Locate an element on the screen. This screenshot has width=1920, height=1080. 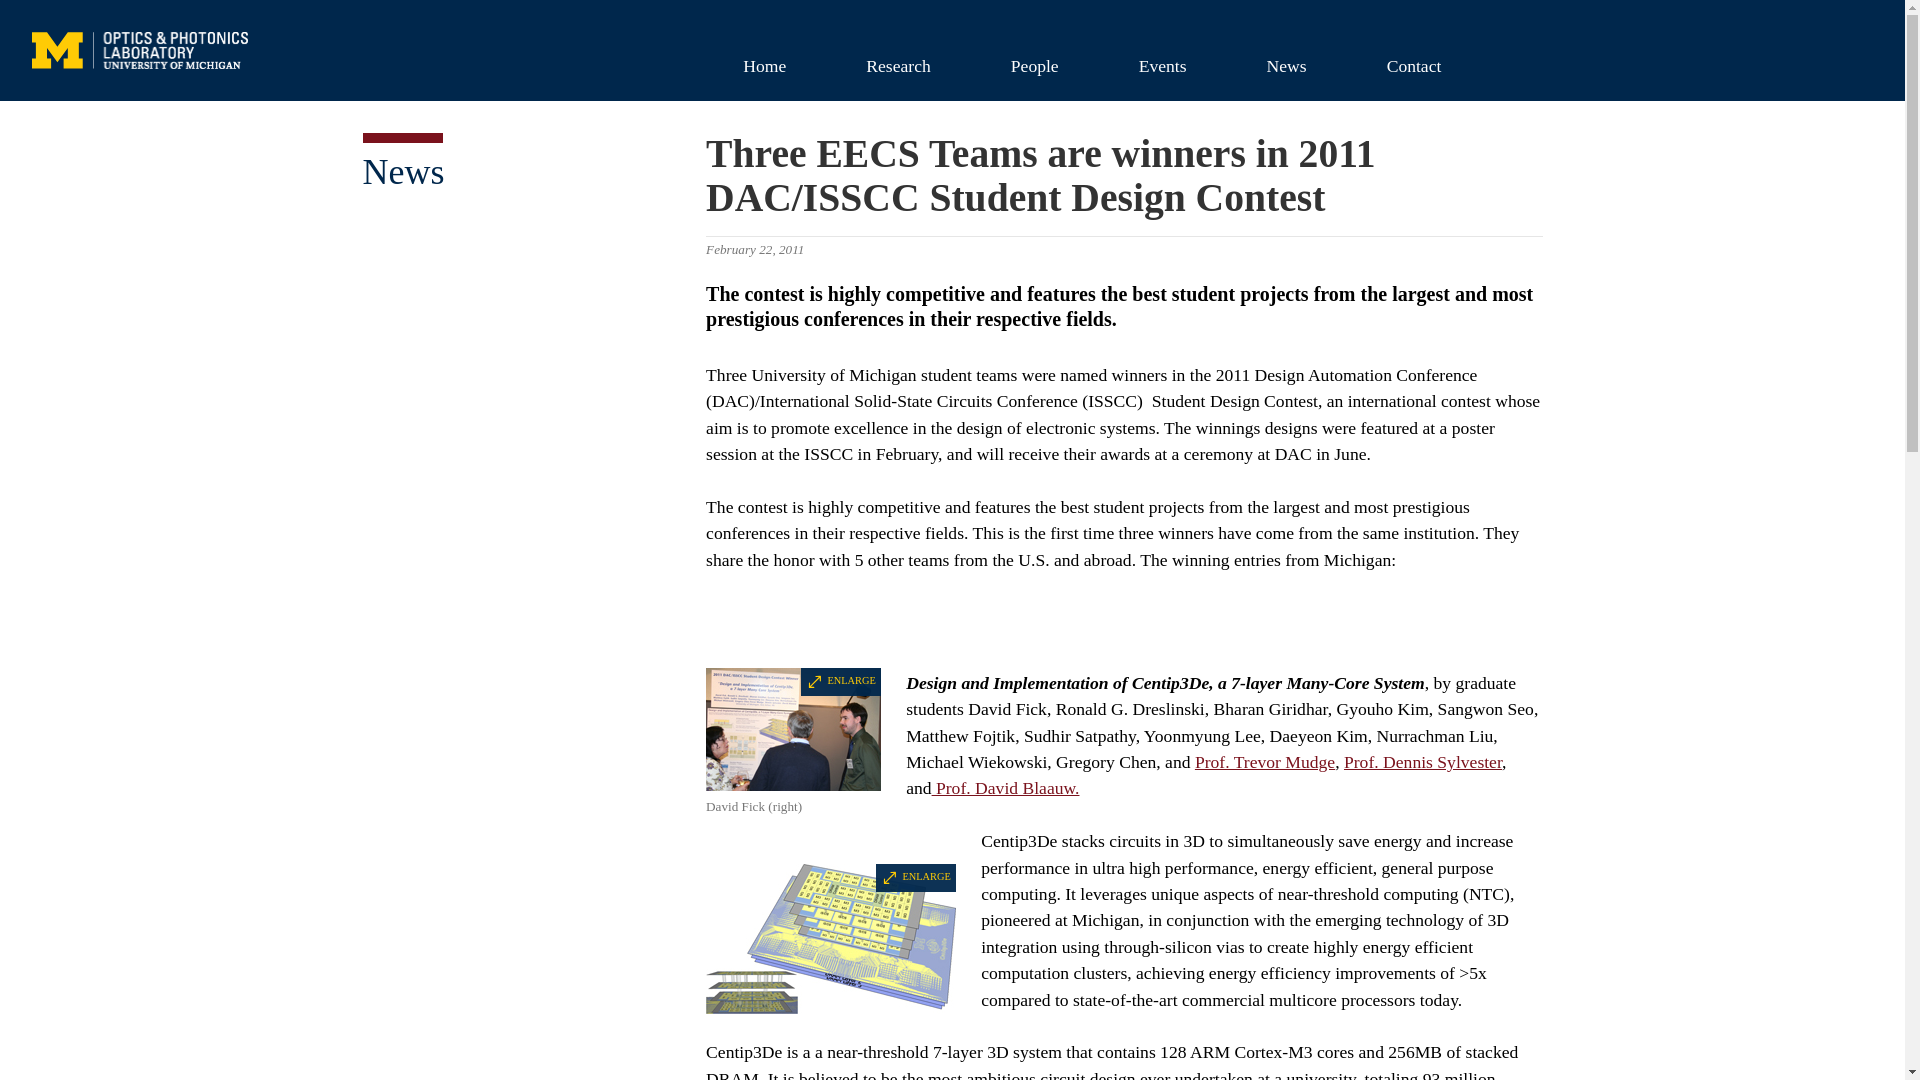
Home is located at coordinates (764, 65).